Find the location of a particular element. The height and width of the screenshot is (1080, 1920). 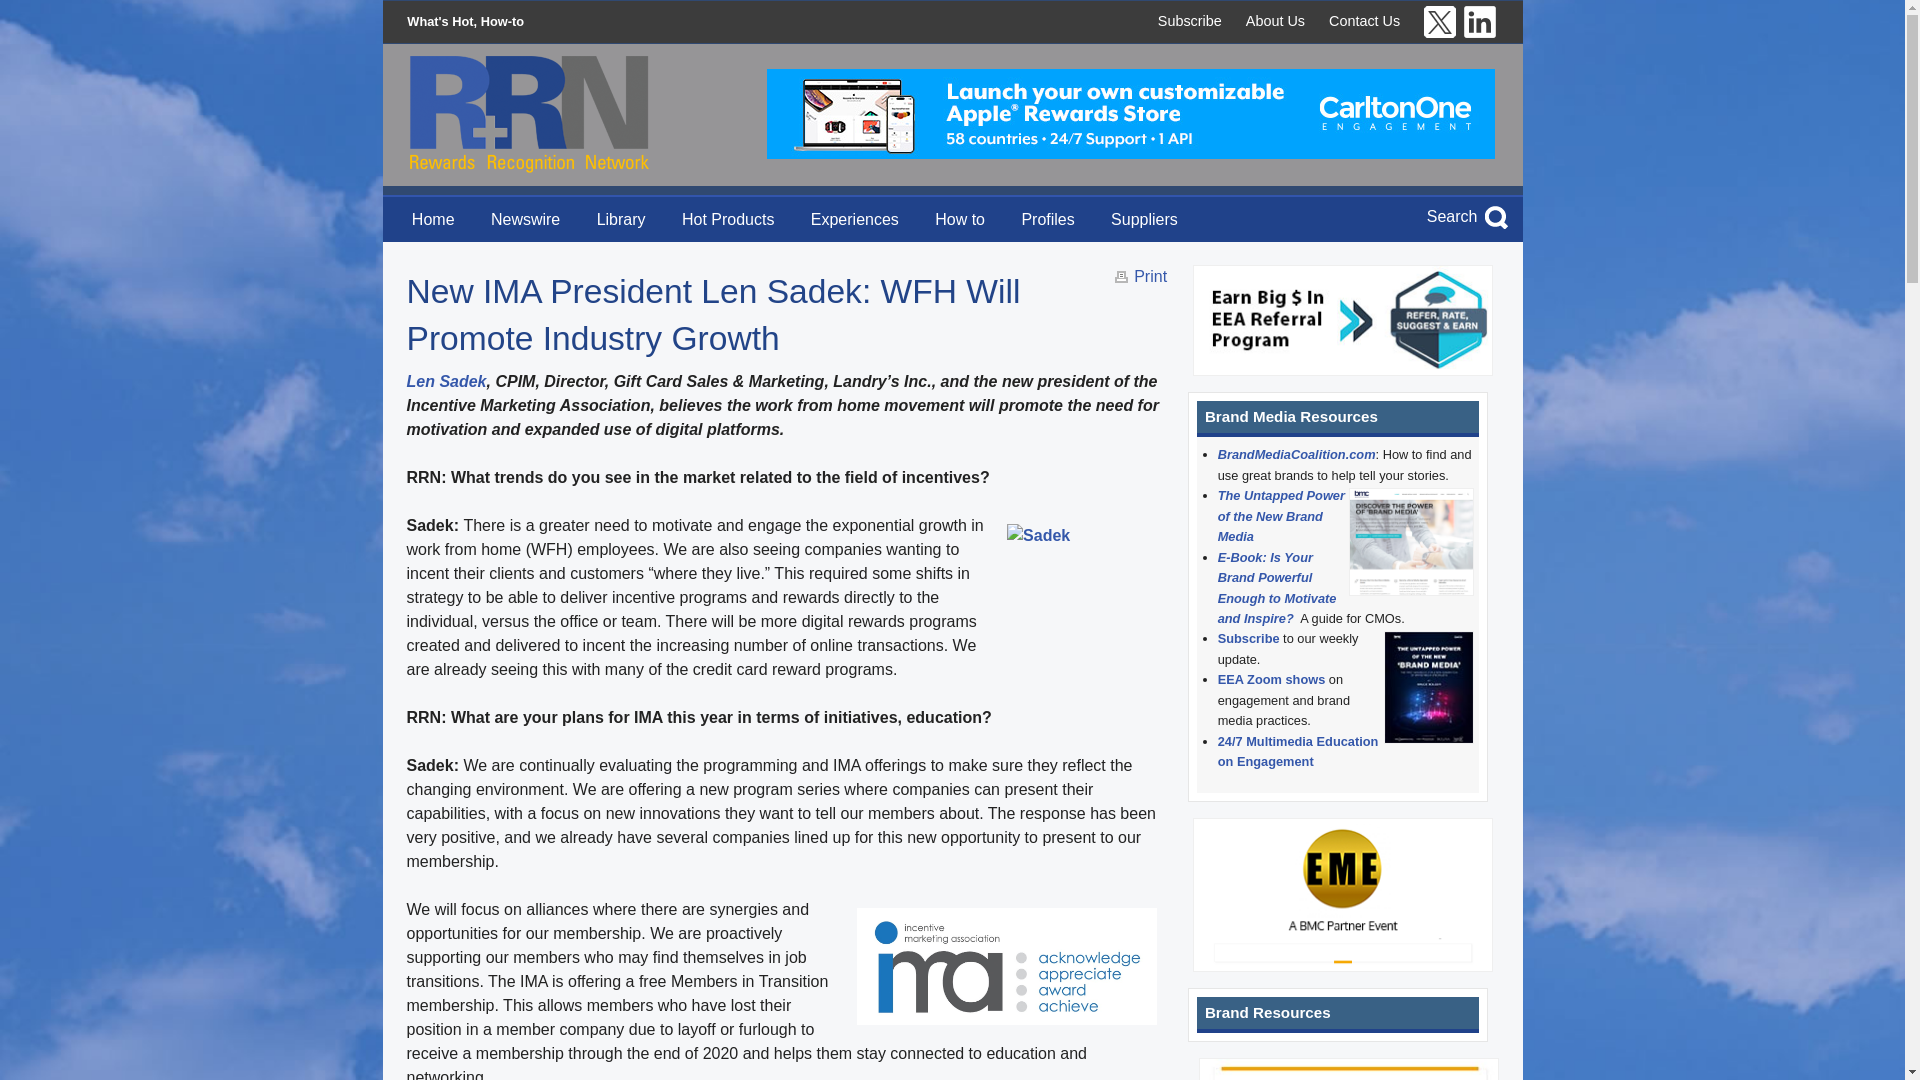

Newswire is located at coordinates (525, 218).